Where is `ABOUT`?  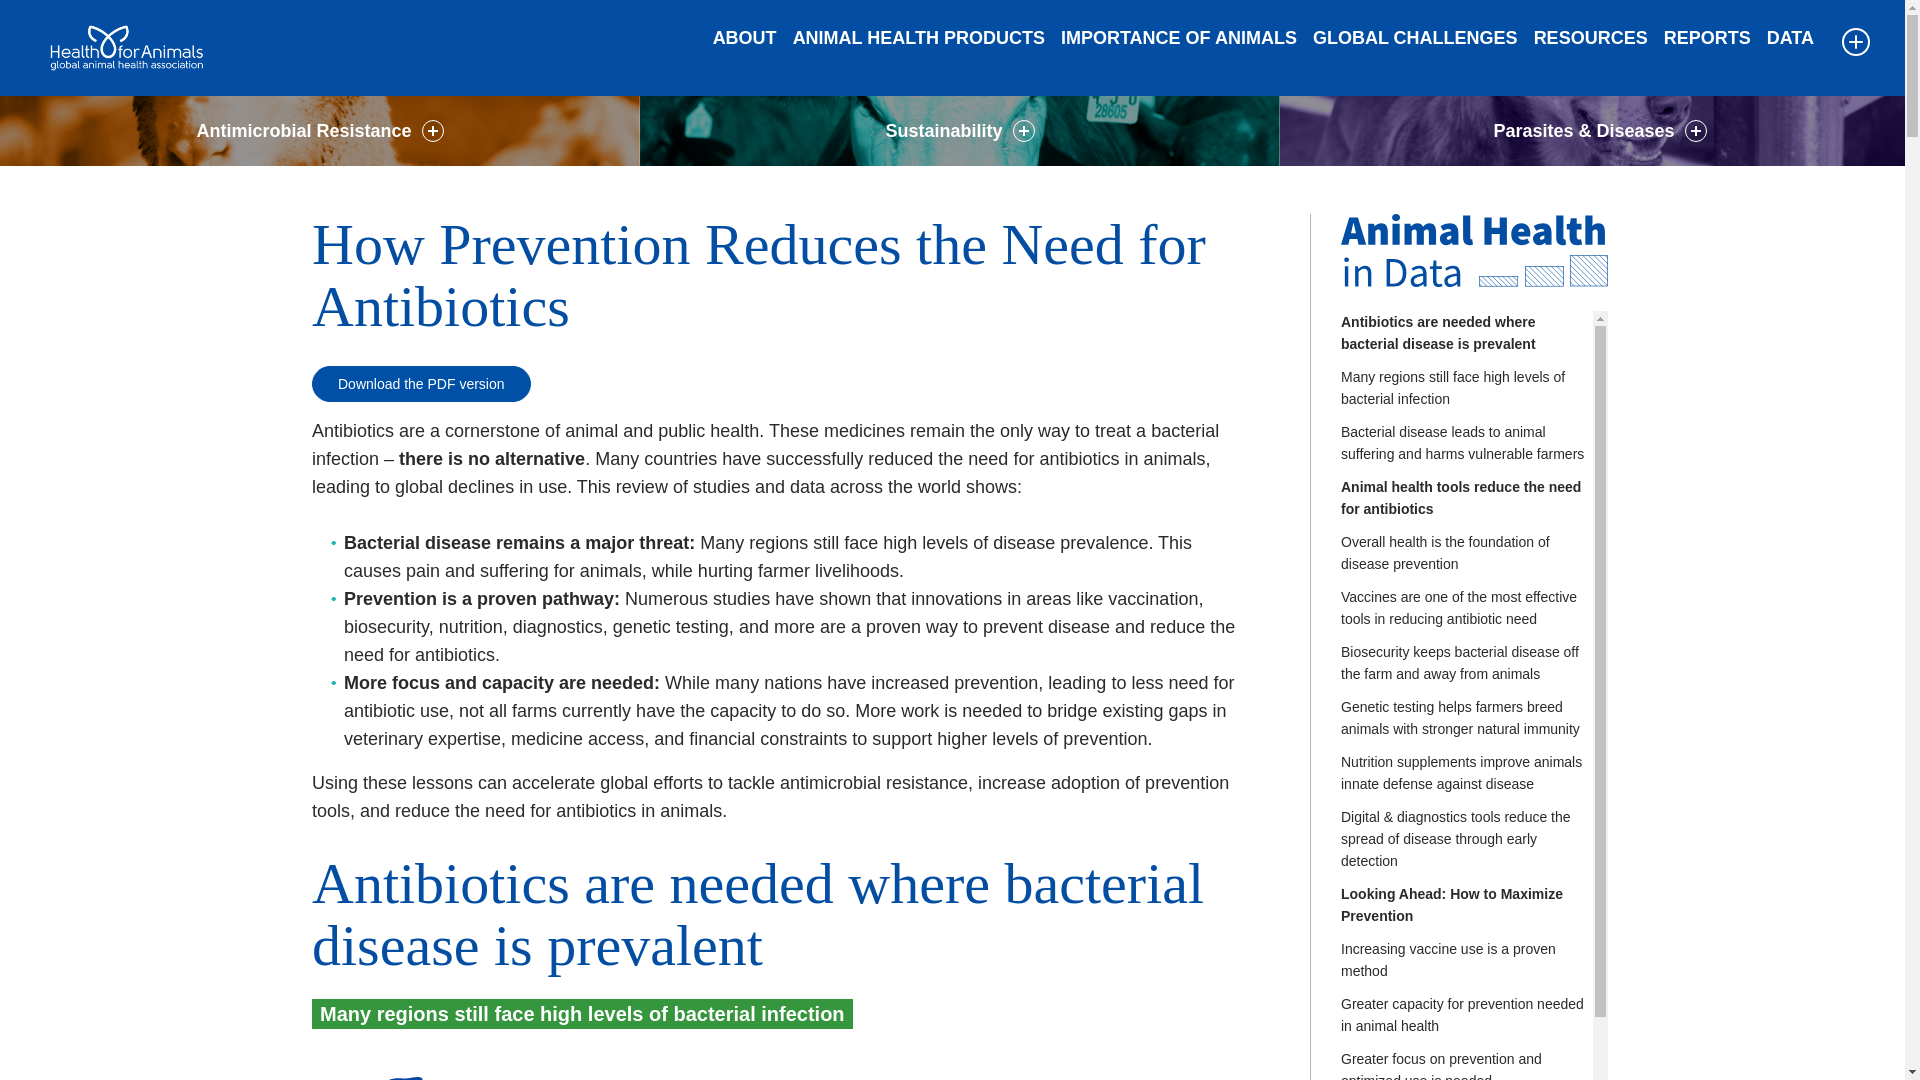 ABOUT is located at coordinates (744, 38).